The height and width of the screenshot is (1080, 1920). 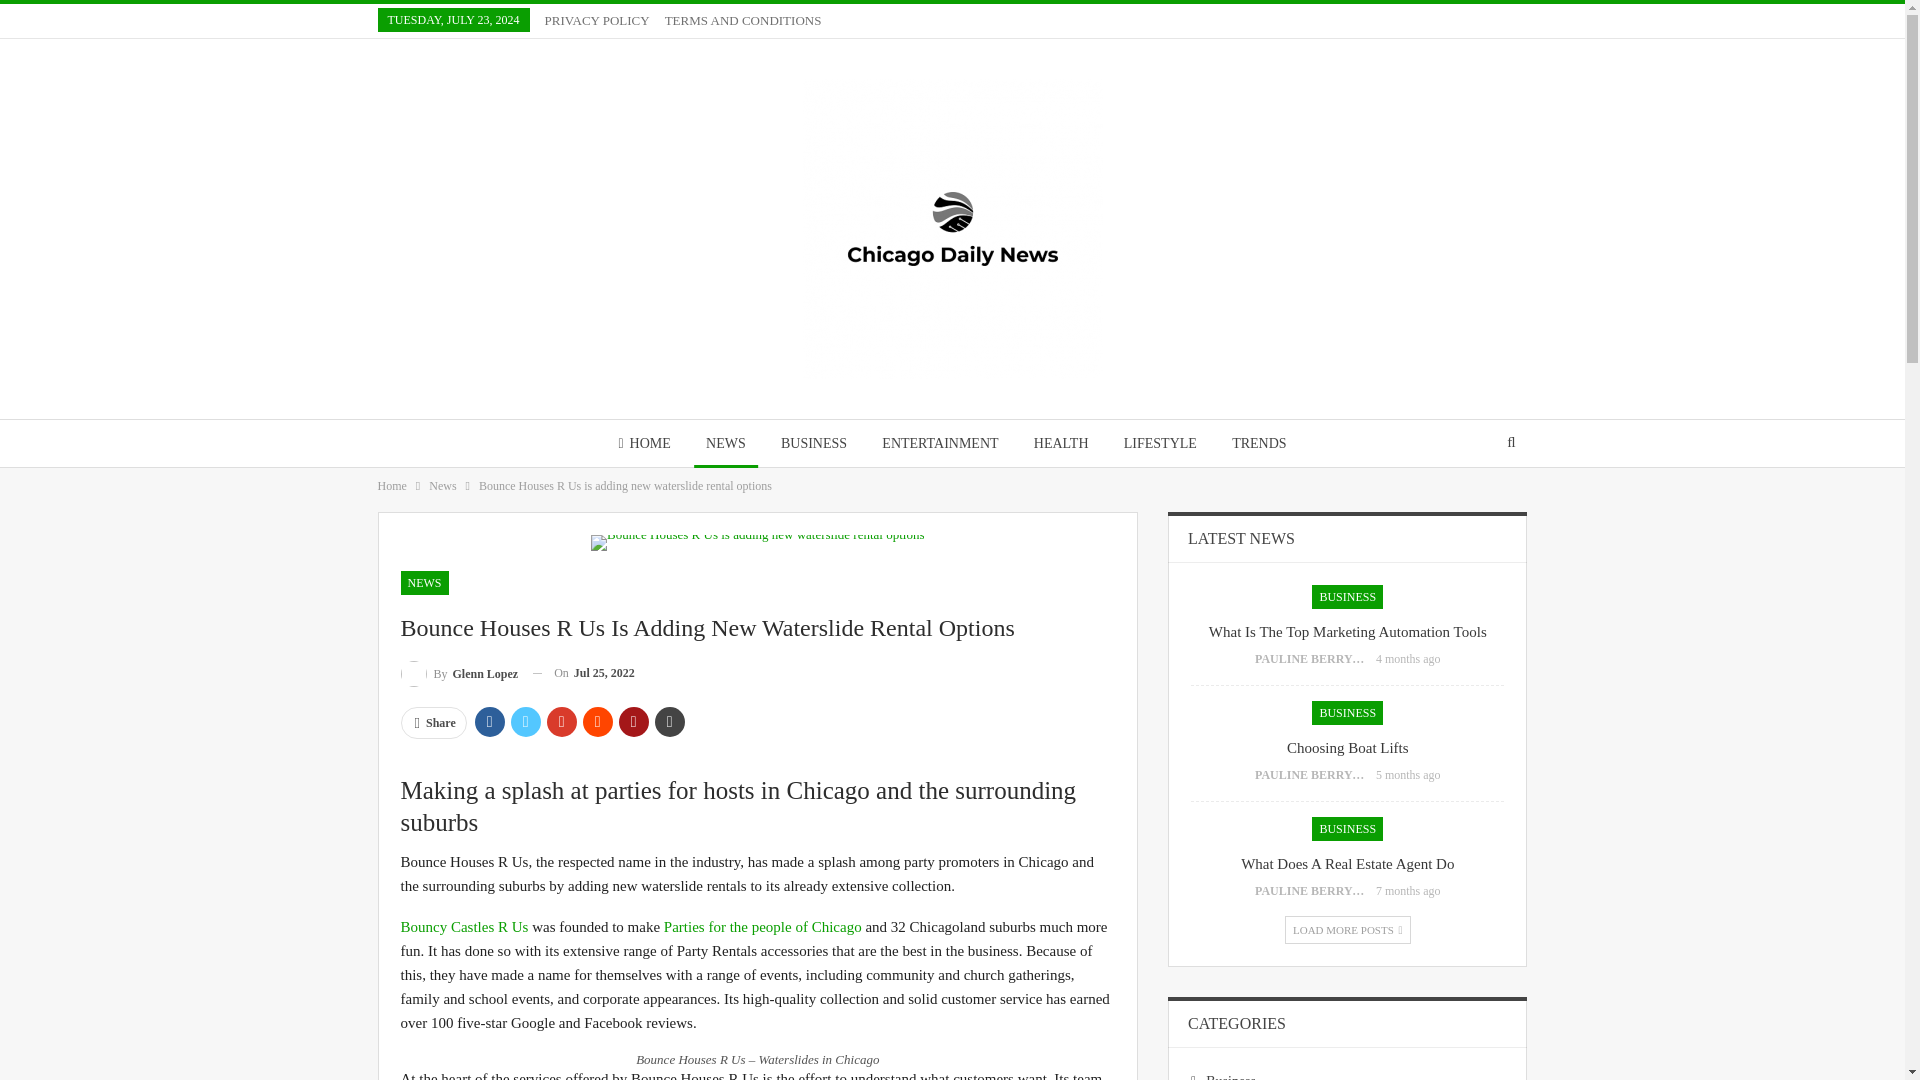 What do you see at coordinates (939, 443) in the screenshot?
I see `ENTERTAINMENT` at bounding box center [939, 443].